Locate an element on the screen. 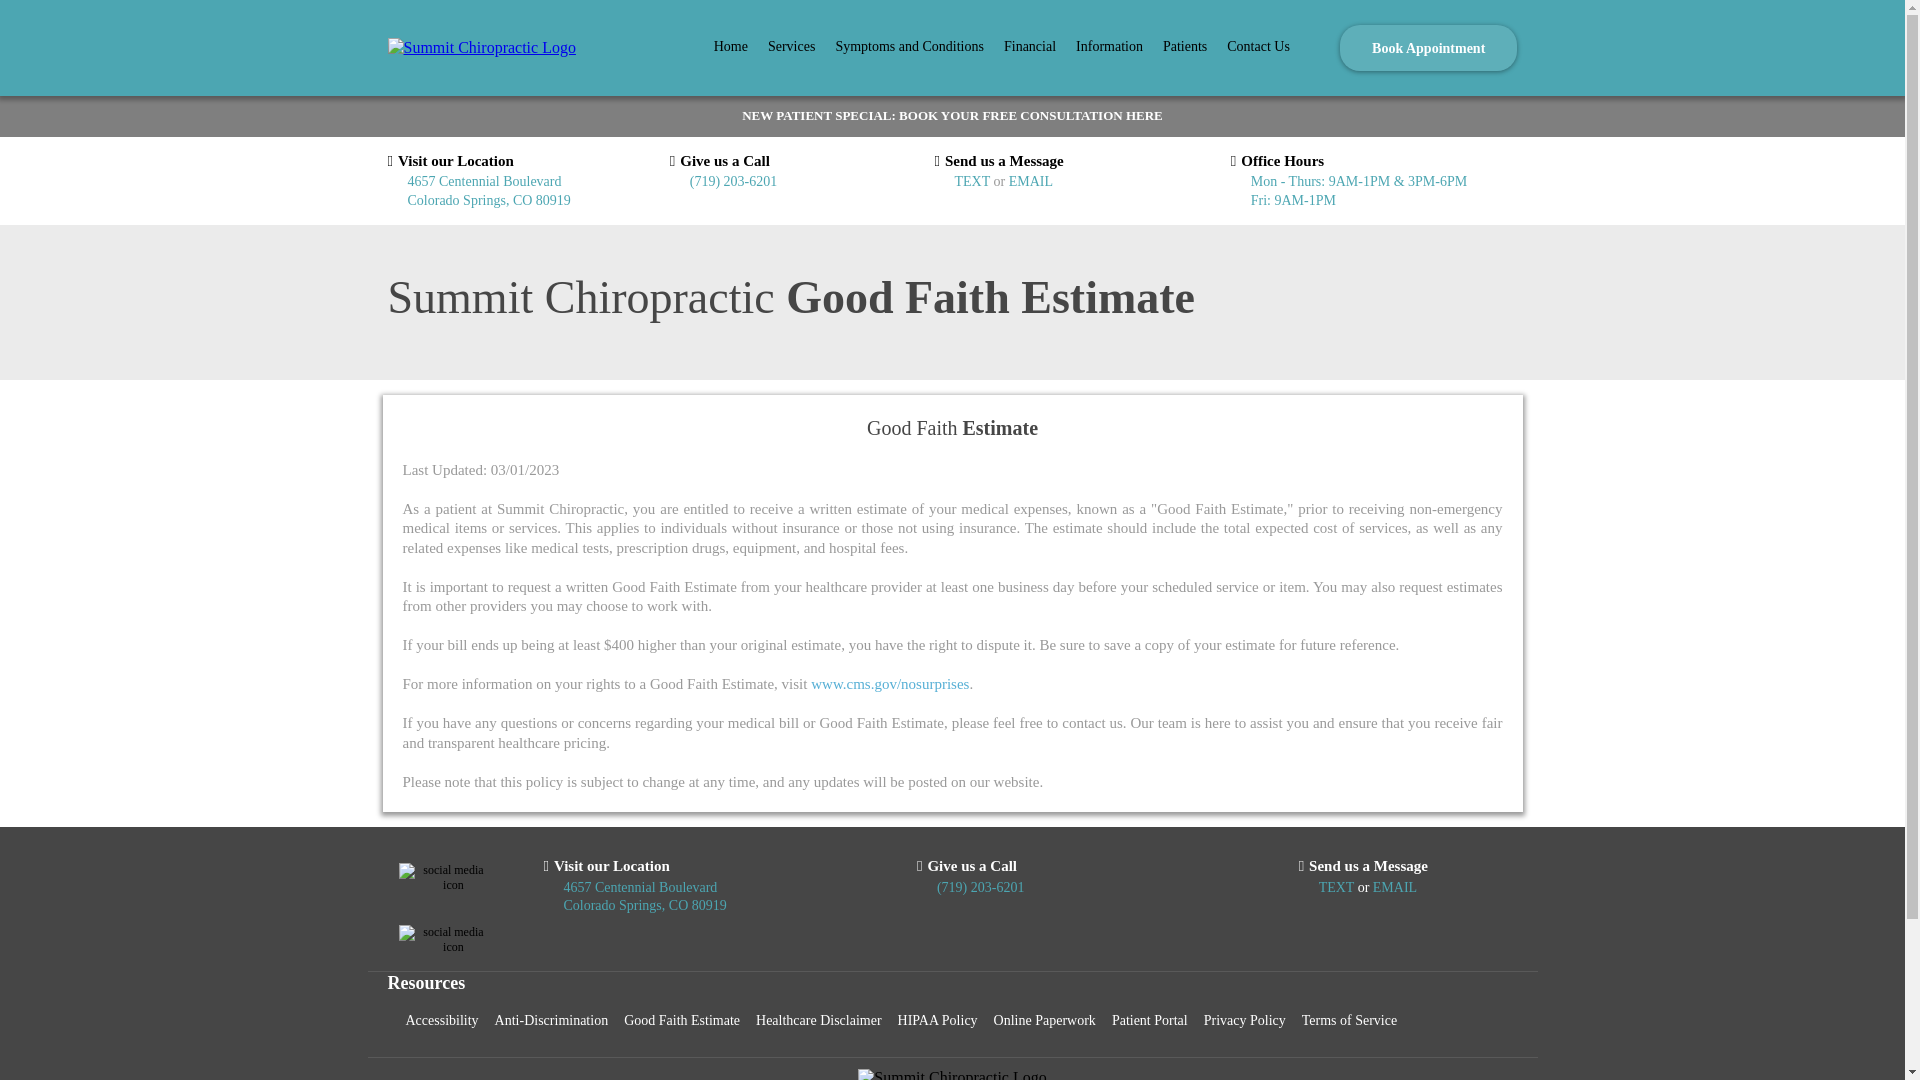 This screenshot has width=1920, height=1080. EMAIL is located at coordinates (1394, 888).